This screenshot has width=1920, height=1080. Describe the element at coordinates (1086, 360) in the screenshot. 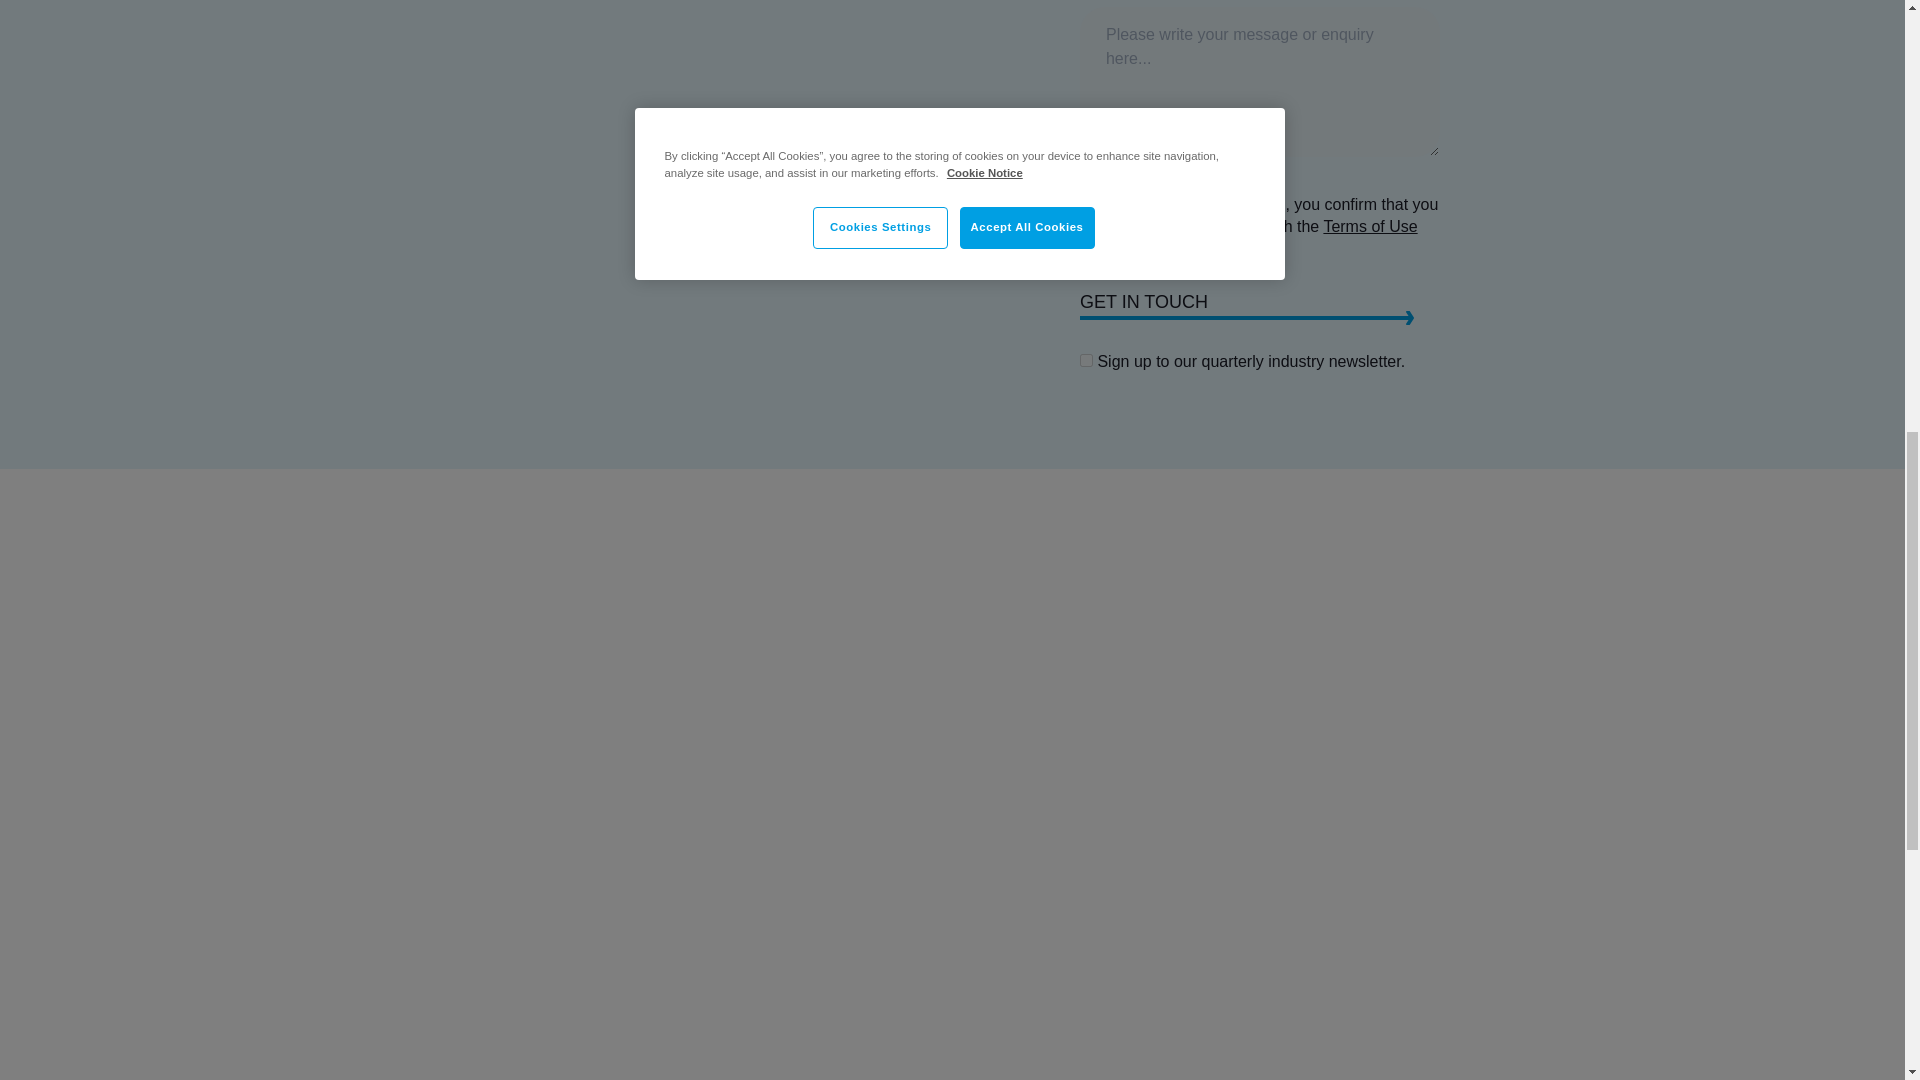

I see `1` at that location.